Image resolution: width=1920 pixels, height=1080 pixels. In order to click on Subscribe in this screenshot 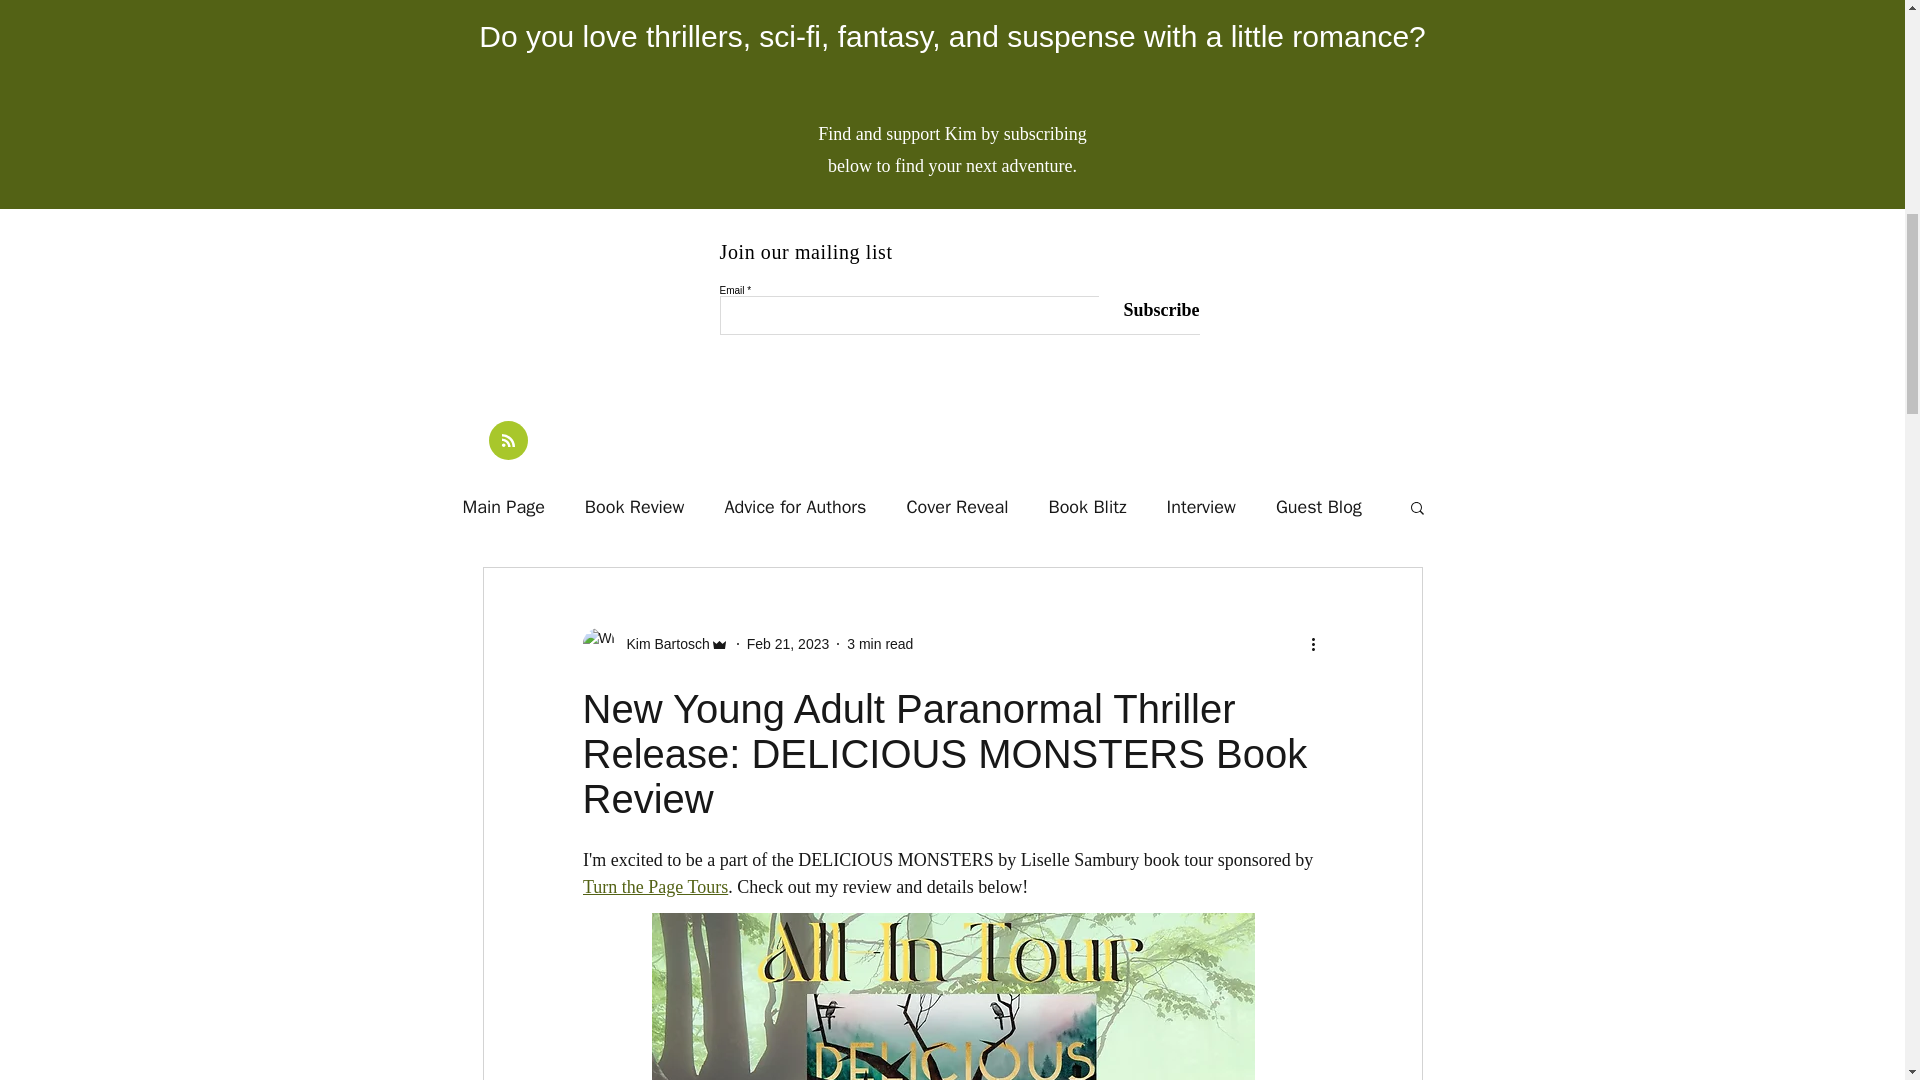, I will do `click(1148, 310)`.